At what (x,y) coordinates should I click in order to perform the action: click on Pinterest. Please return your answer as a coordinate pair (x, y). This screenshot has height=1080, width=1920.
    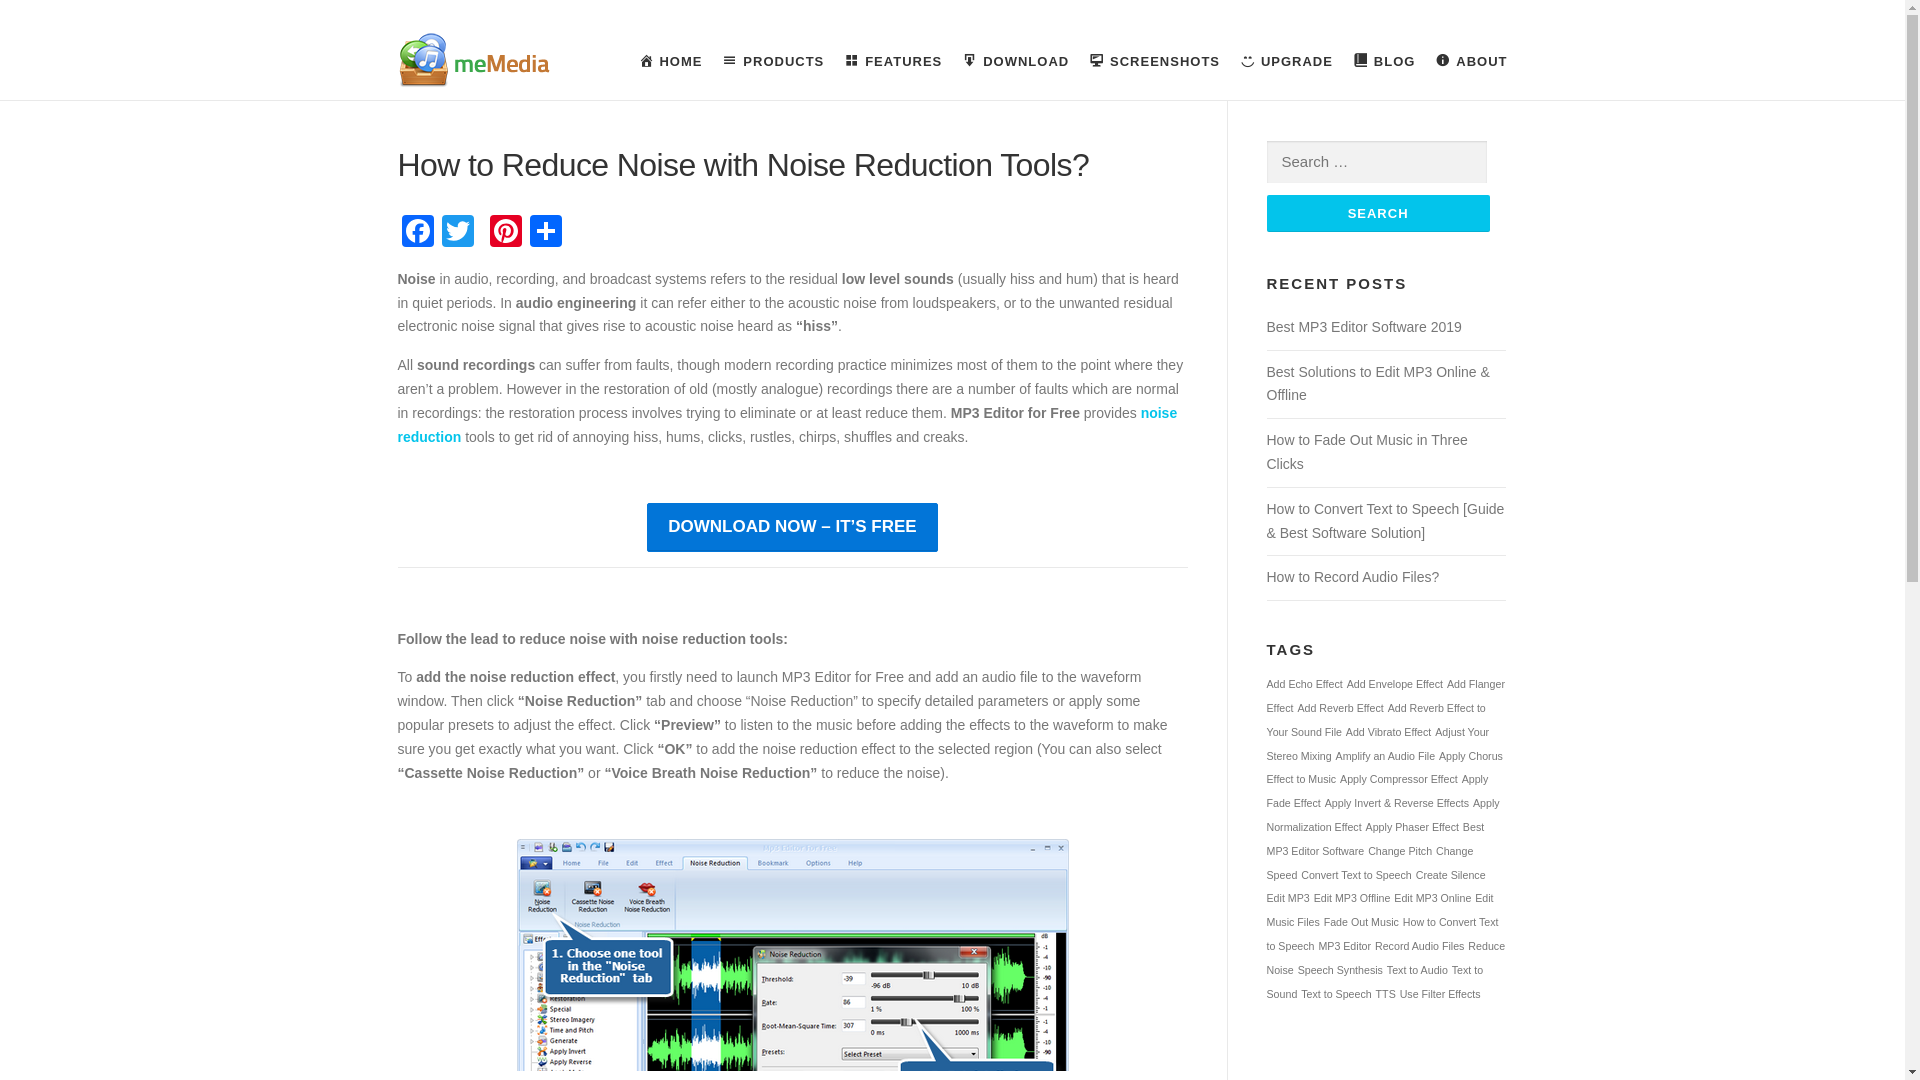
    Looking at the image, I should click on (506, 232).